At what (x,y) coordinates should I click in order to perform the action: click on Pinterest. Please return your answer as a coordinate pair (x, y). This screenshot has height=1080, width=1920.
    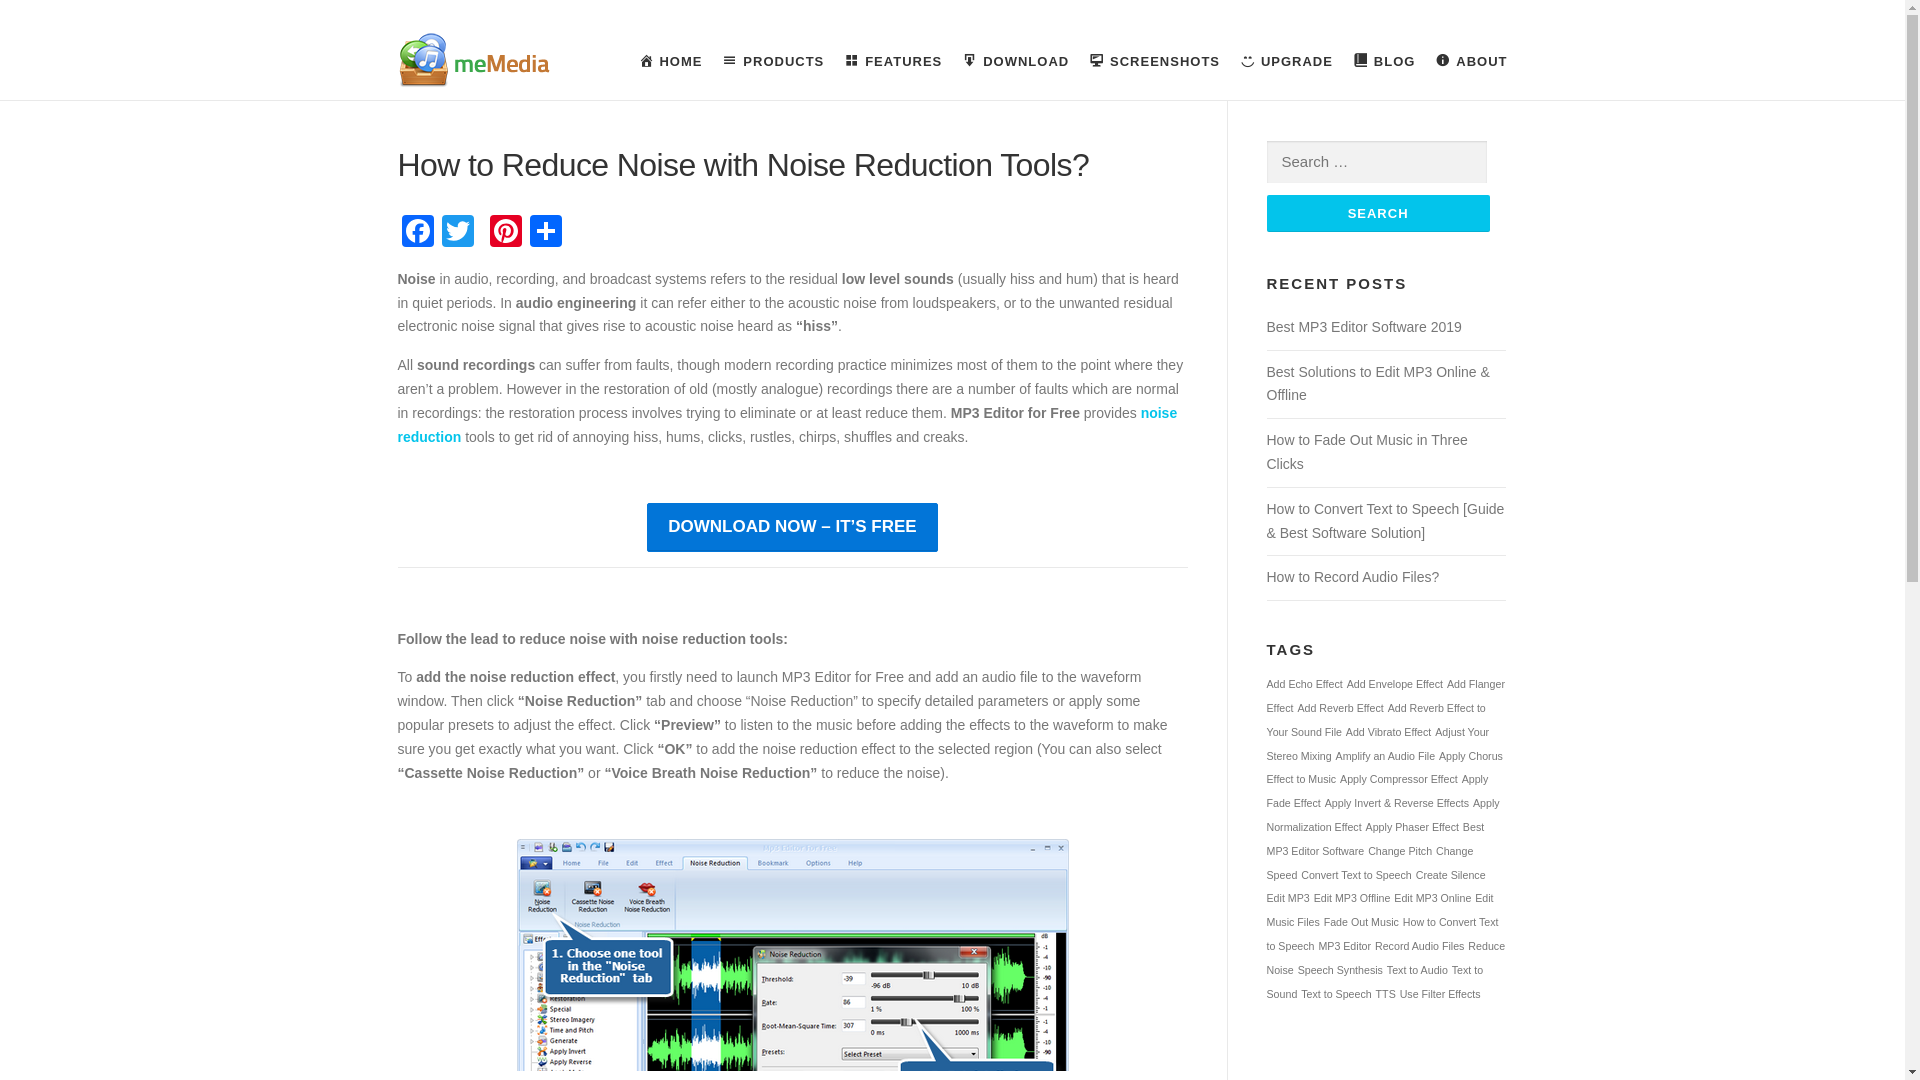
    Looking at the image, I should click on (506, 232).